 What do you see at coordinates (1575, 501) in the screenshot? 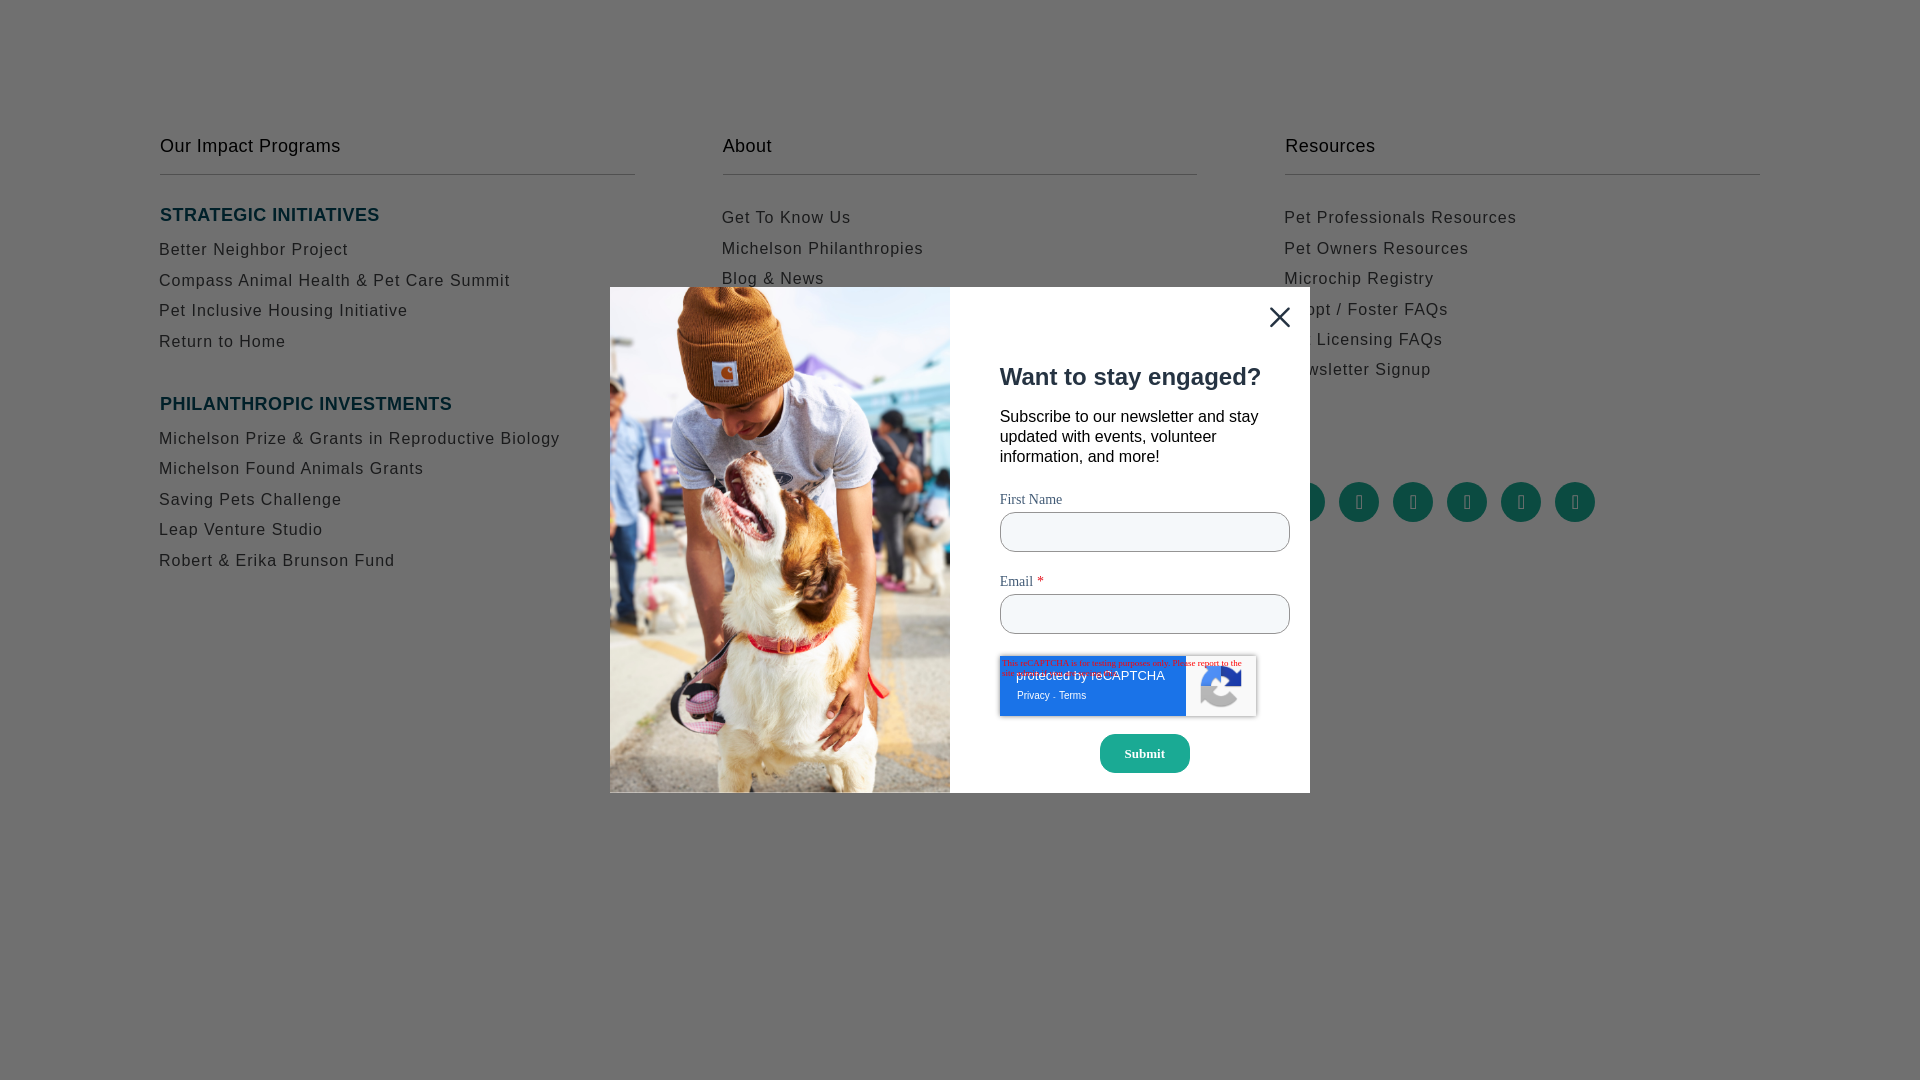
I see `Follow on TikTok` at bounding box center [1575, 501].